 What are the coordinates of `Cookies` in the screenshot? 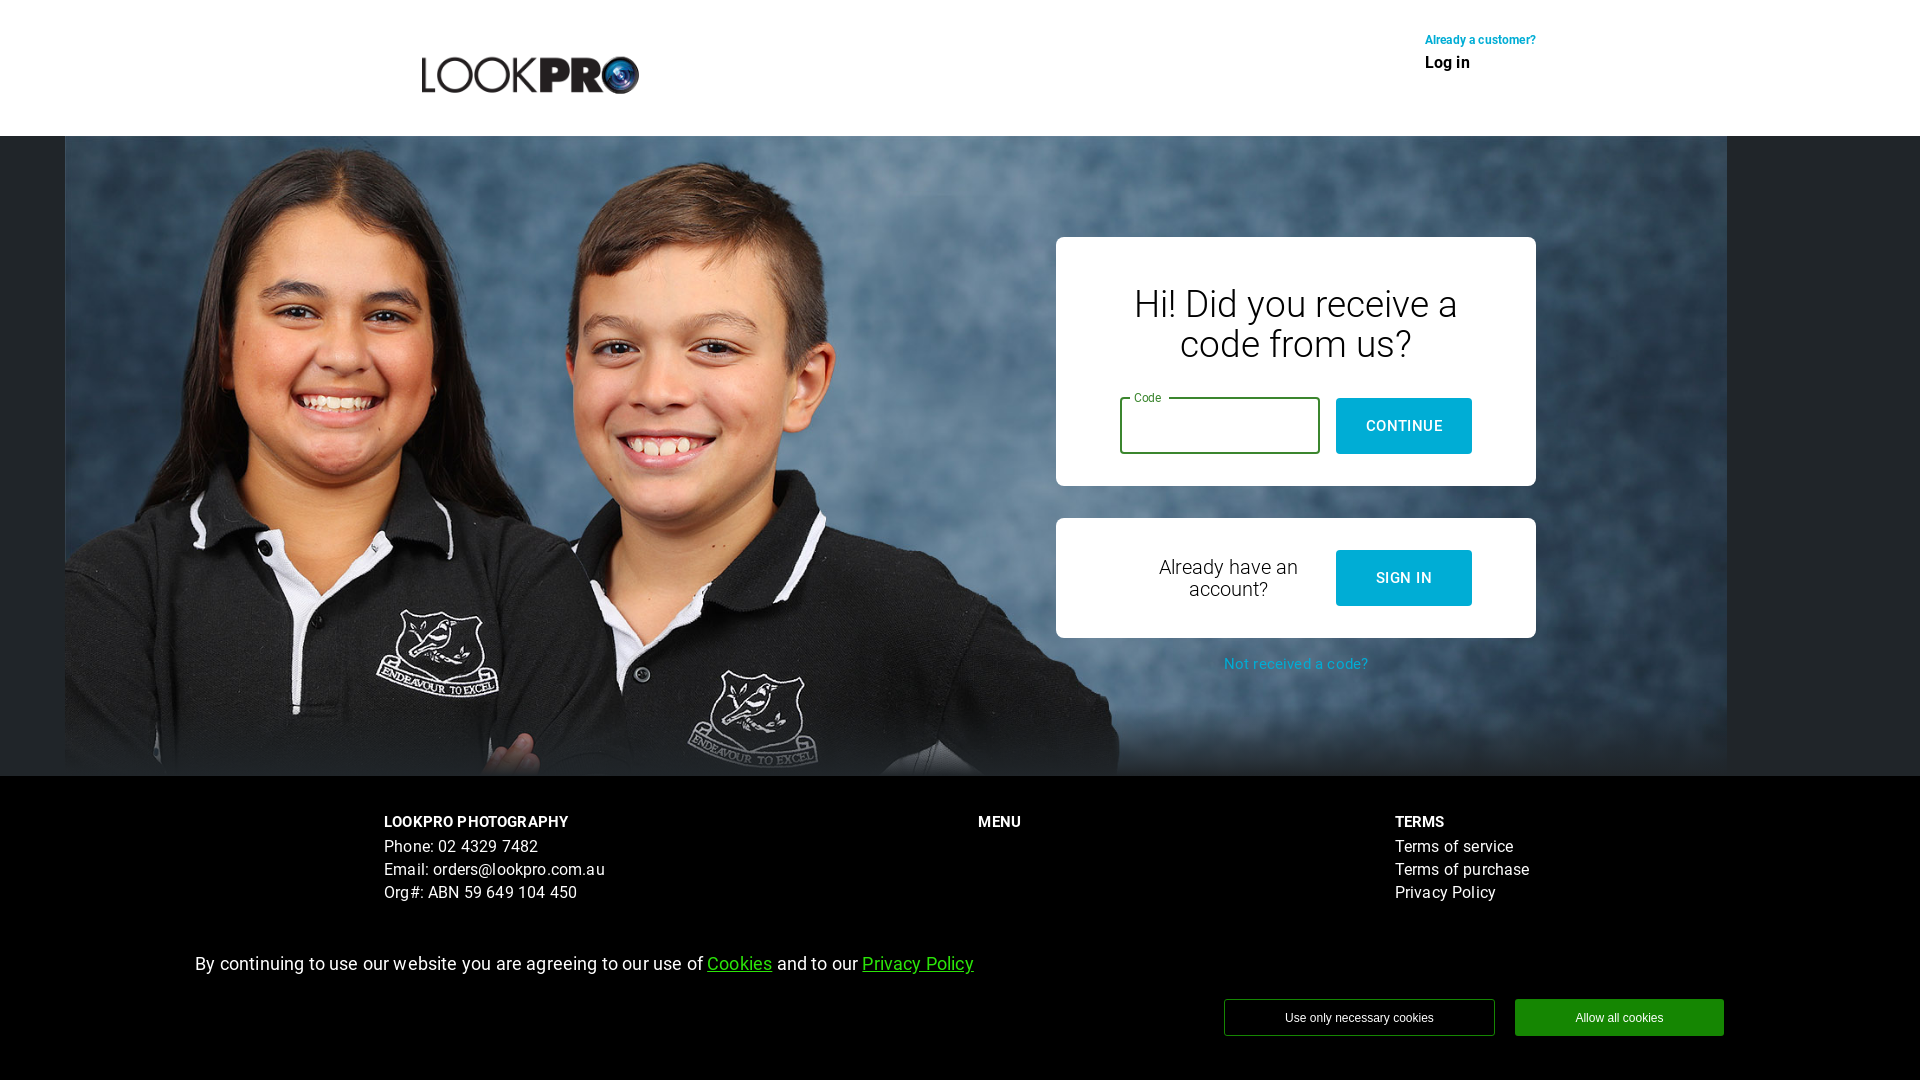 It's located at (740, 964).